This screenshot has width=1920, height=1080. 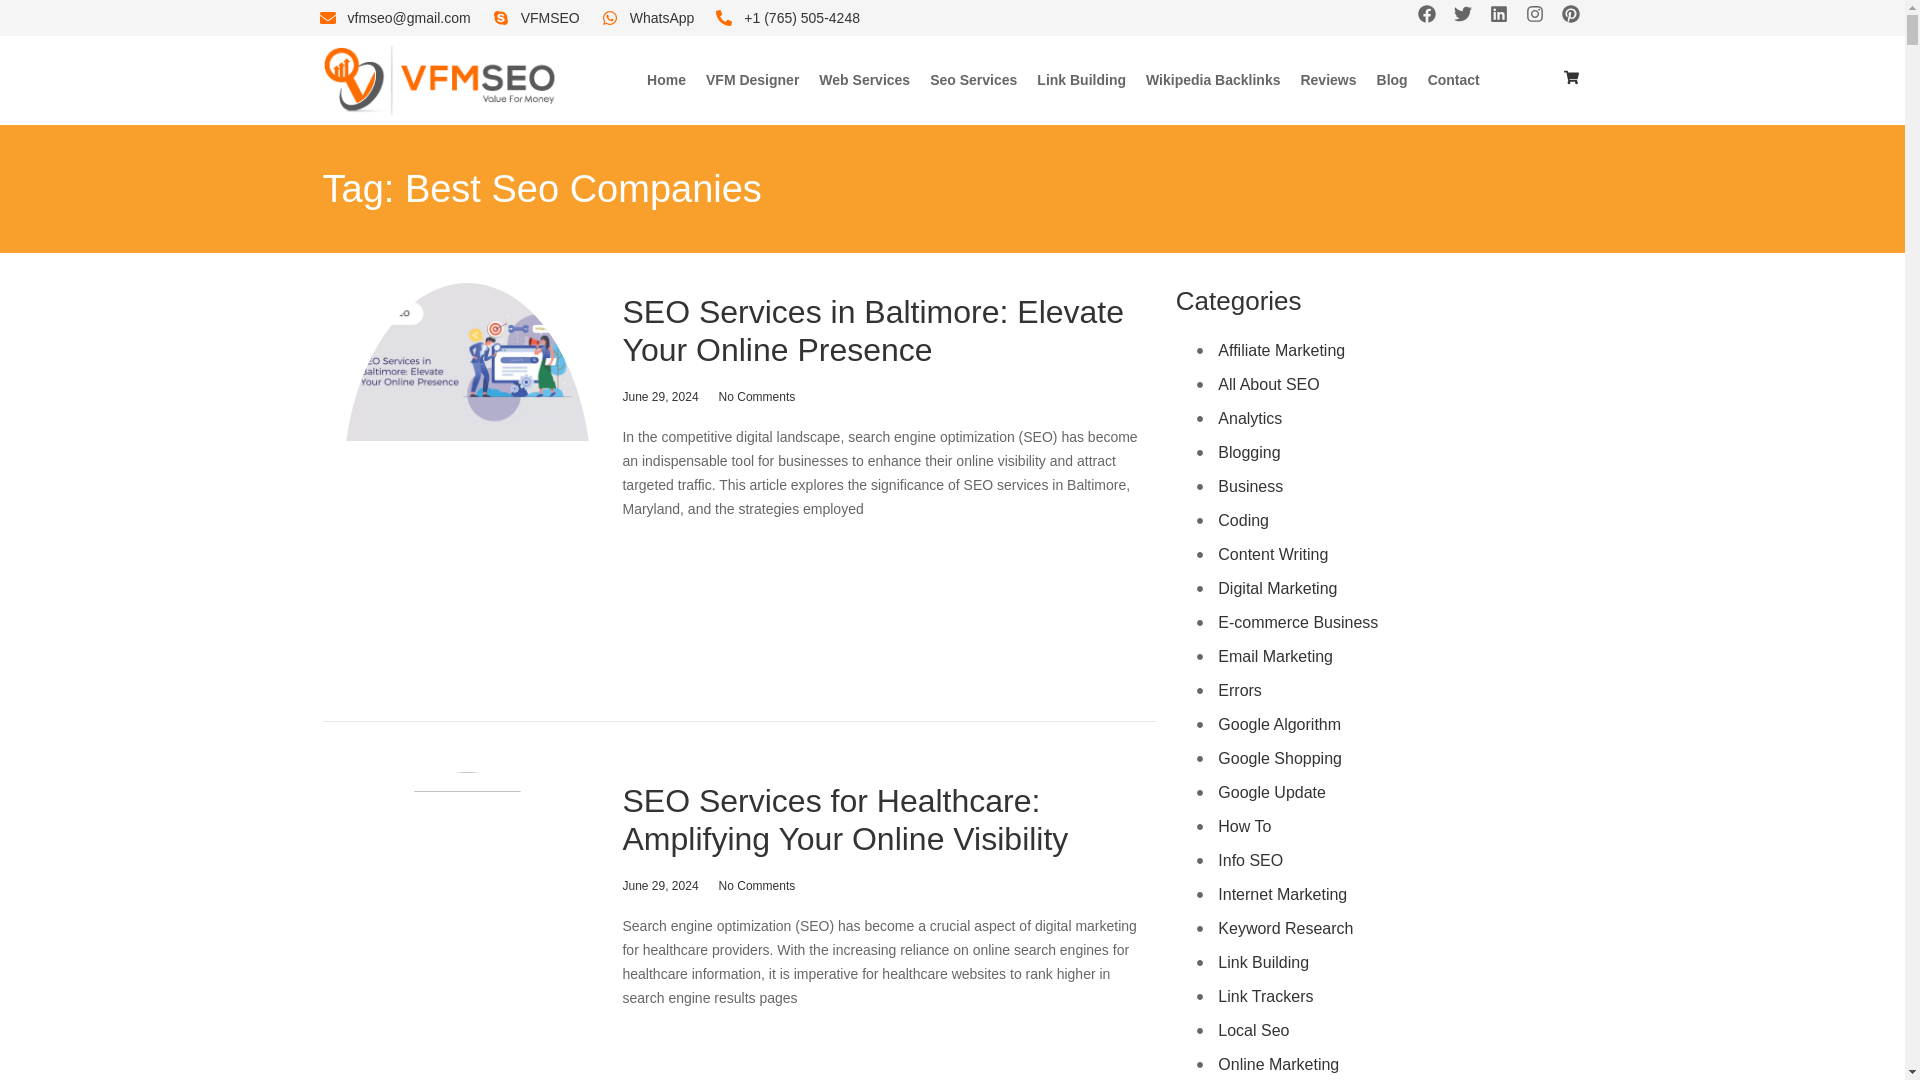 What do you see at coordinates (666, 80) in the screenshot?
I see `Home` at bounding box center [666, 80].